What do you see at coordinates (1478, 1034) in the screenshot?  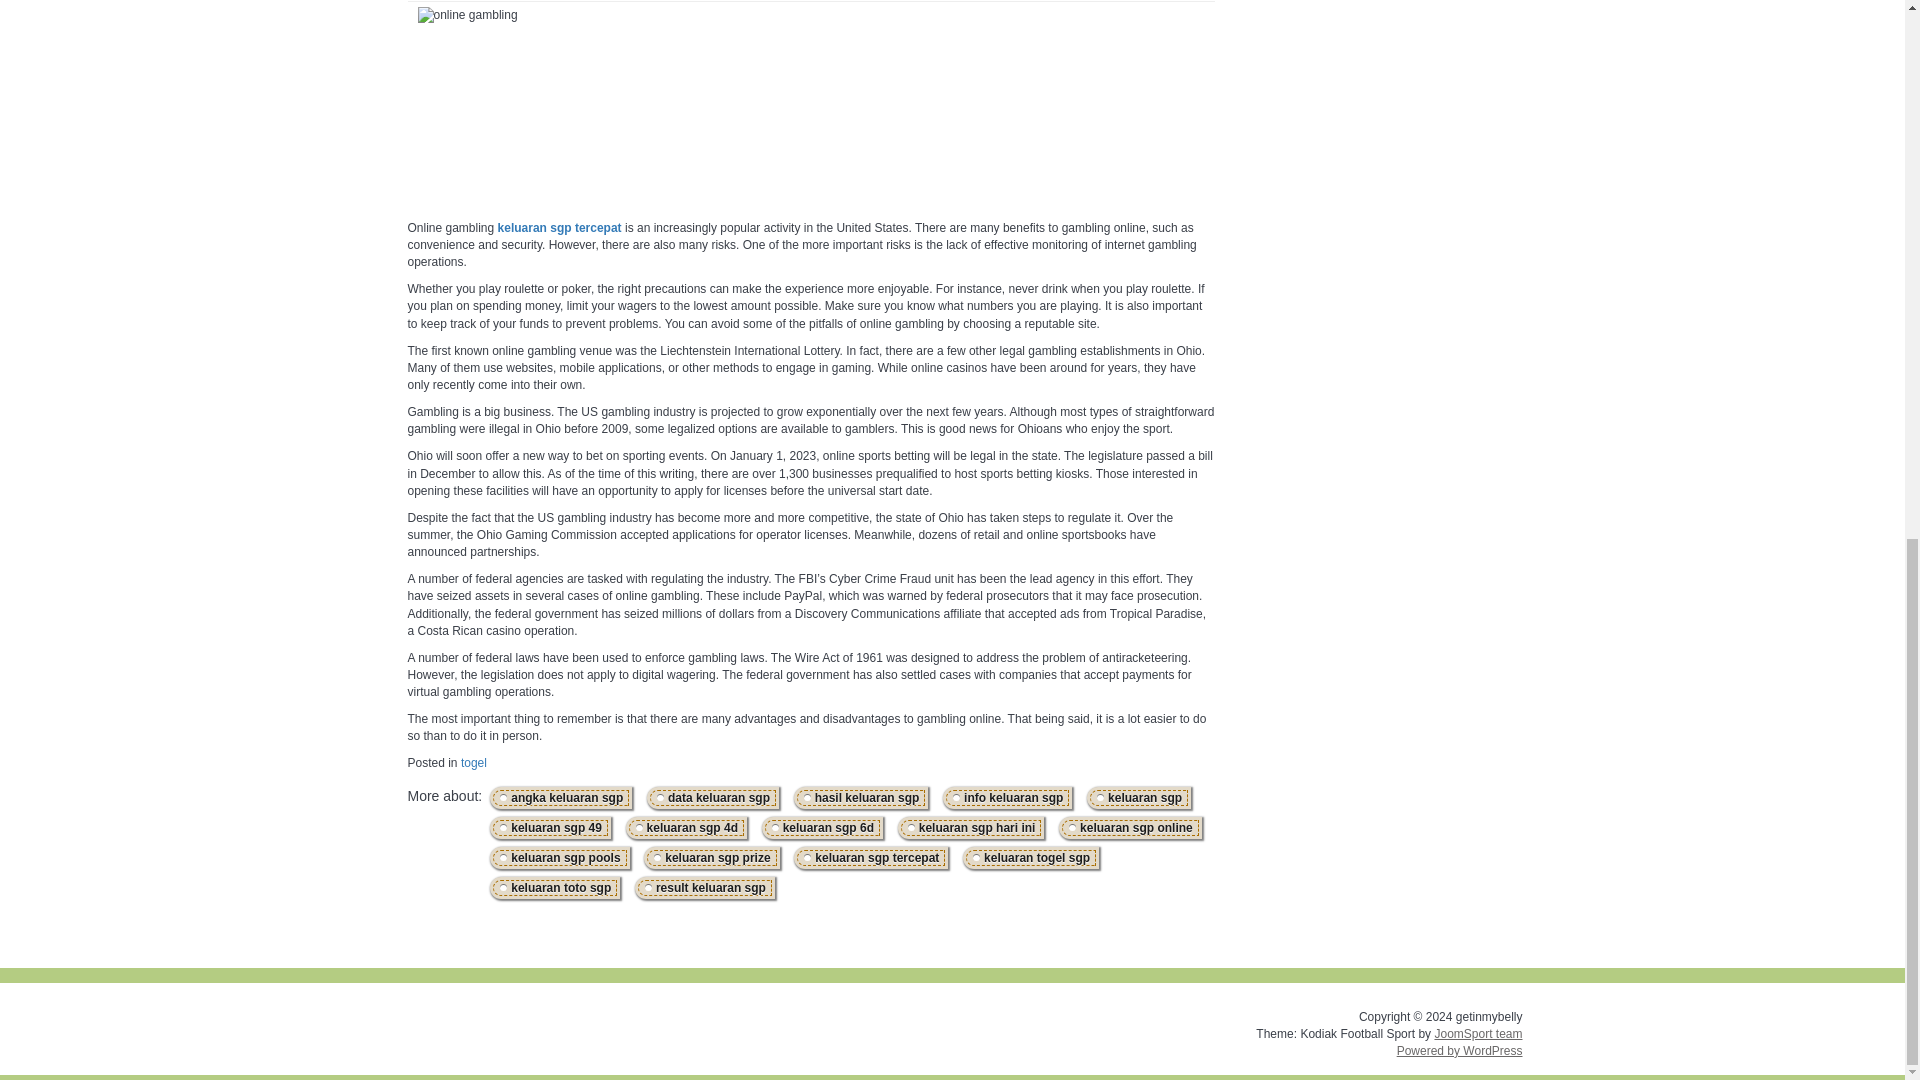 I see ` The Best WordPress Sport Plugin for your league and club ` at bounding box center [1478, 1034].